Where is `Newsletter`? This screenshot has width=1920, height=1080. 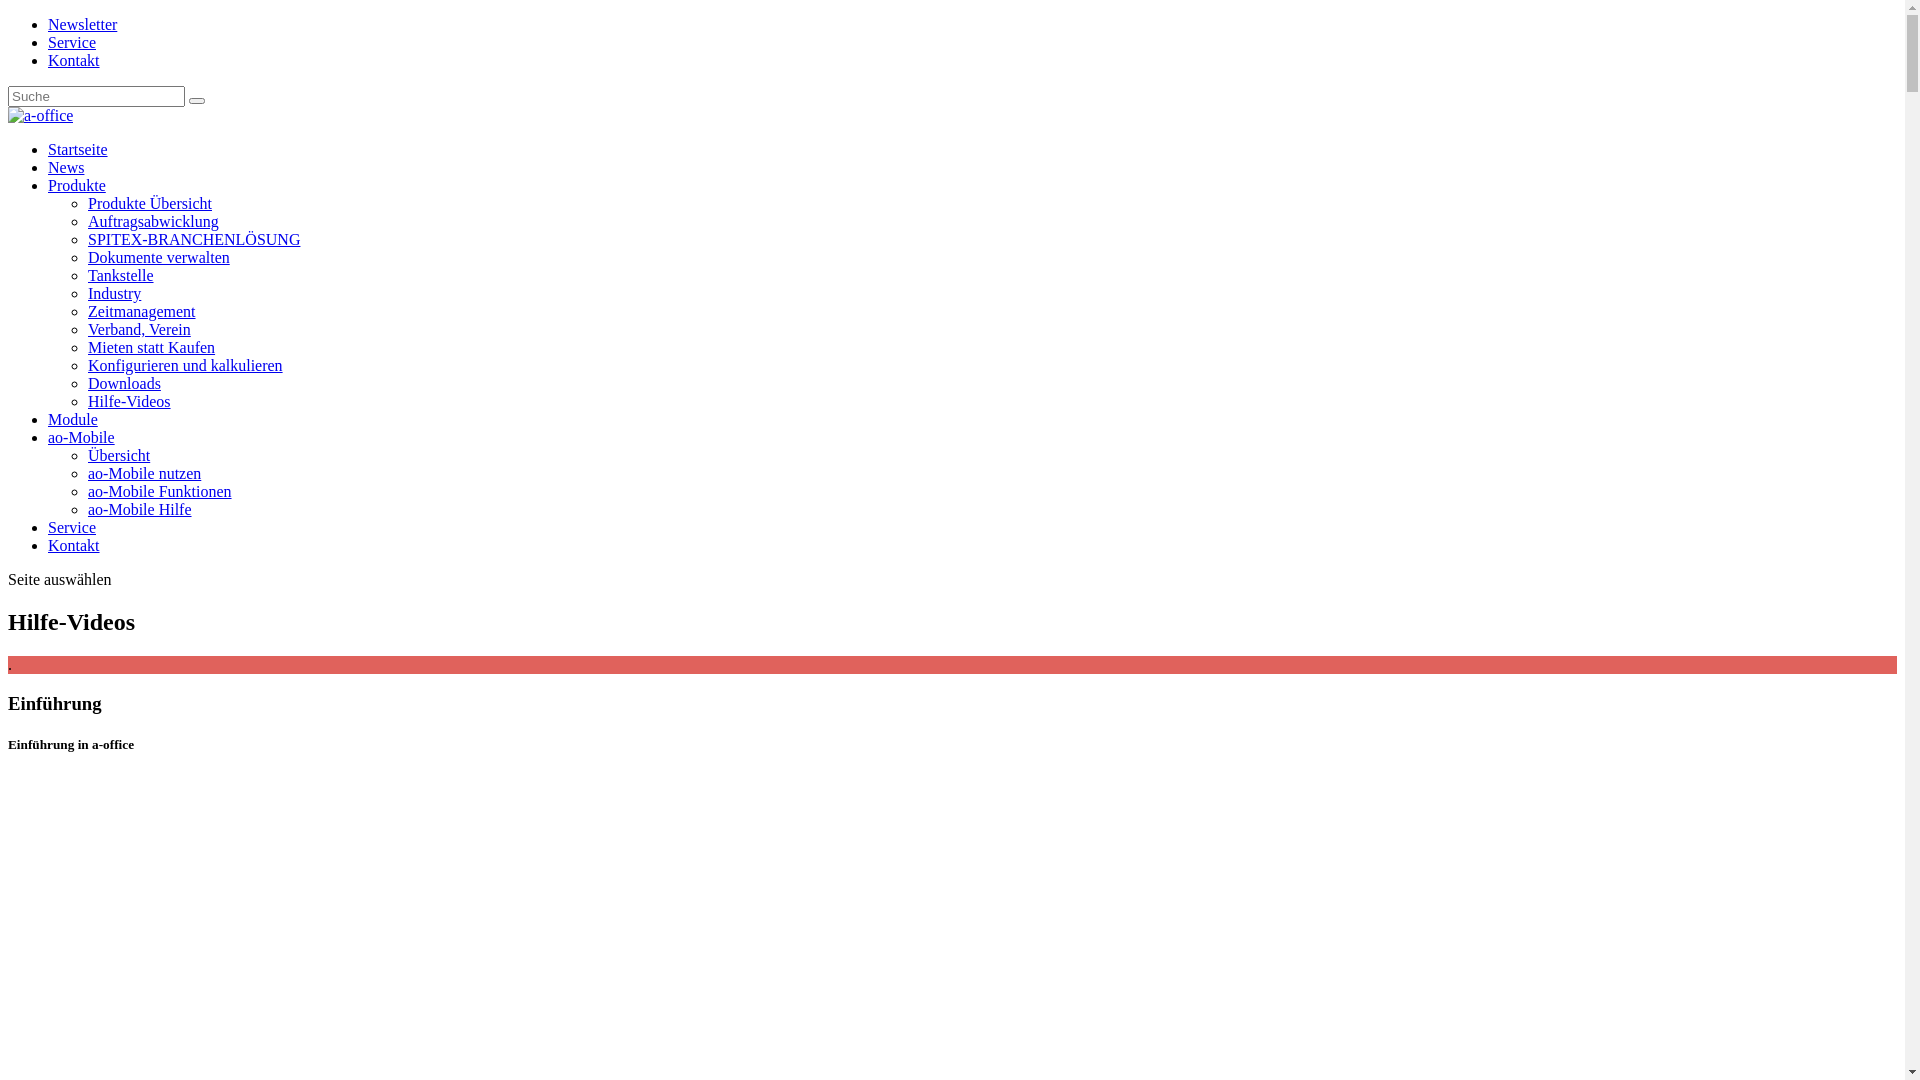 Newsletter is located at coordinates (82, 24).